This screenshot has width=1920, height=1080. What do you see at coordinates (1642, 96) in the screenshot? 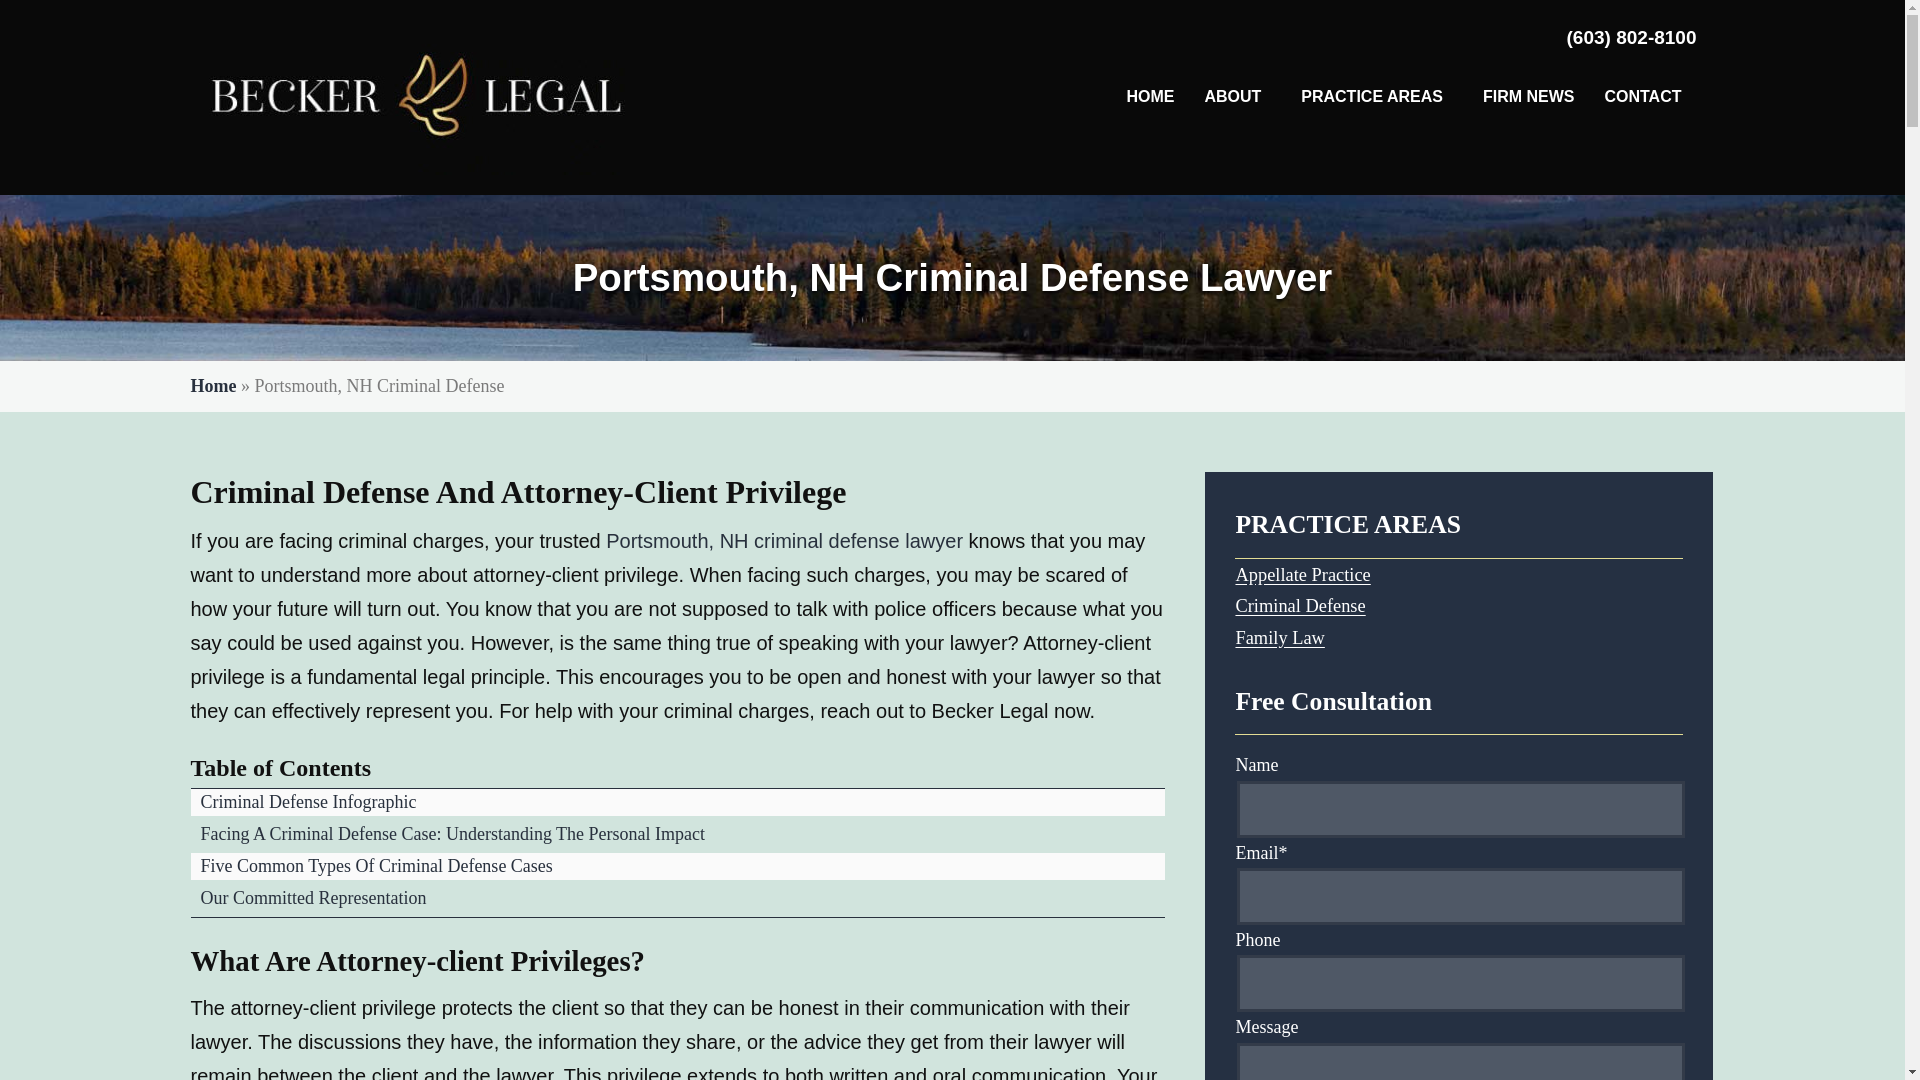
I see `CONTACT` at bounding box center [1642, 96].